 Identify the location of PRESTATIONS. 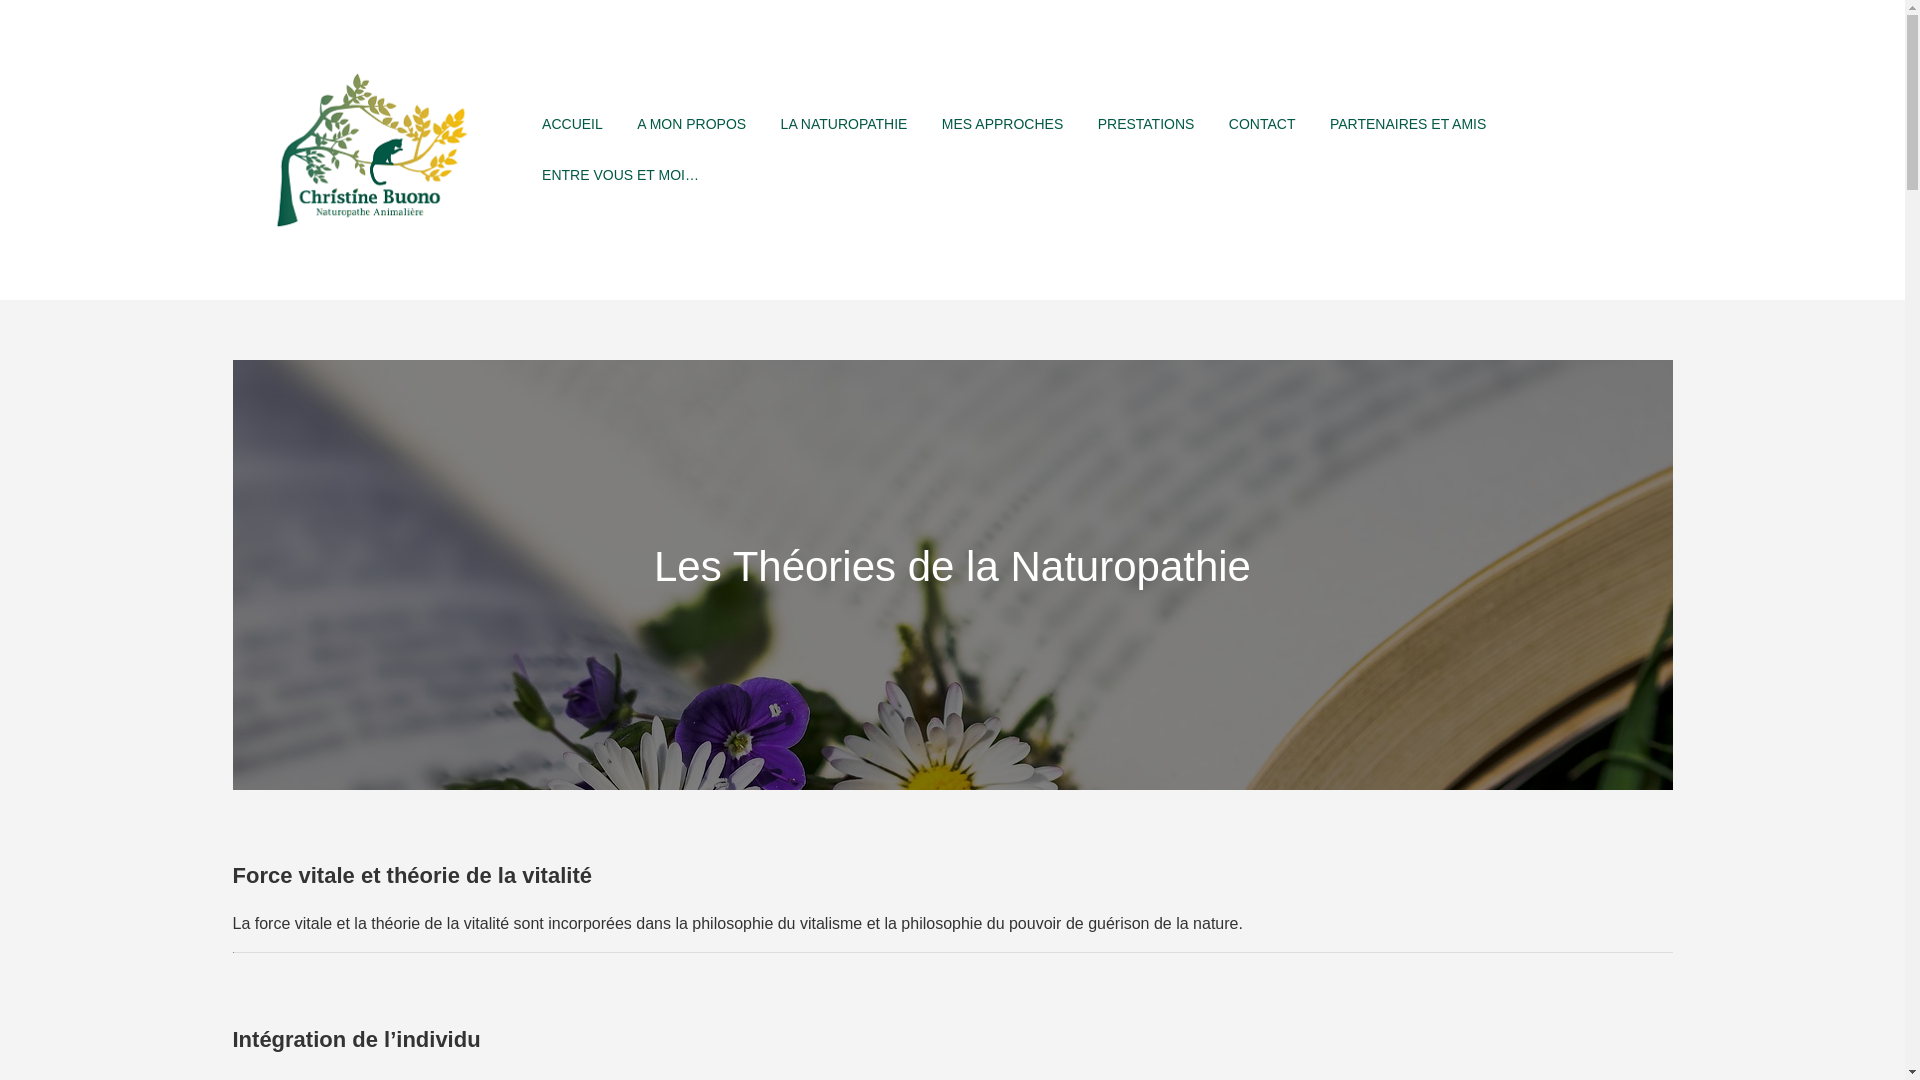
(1146, 124).